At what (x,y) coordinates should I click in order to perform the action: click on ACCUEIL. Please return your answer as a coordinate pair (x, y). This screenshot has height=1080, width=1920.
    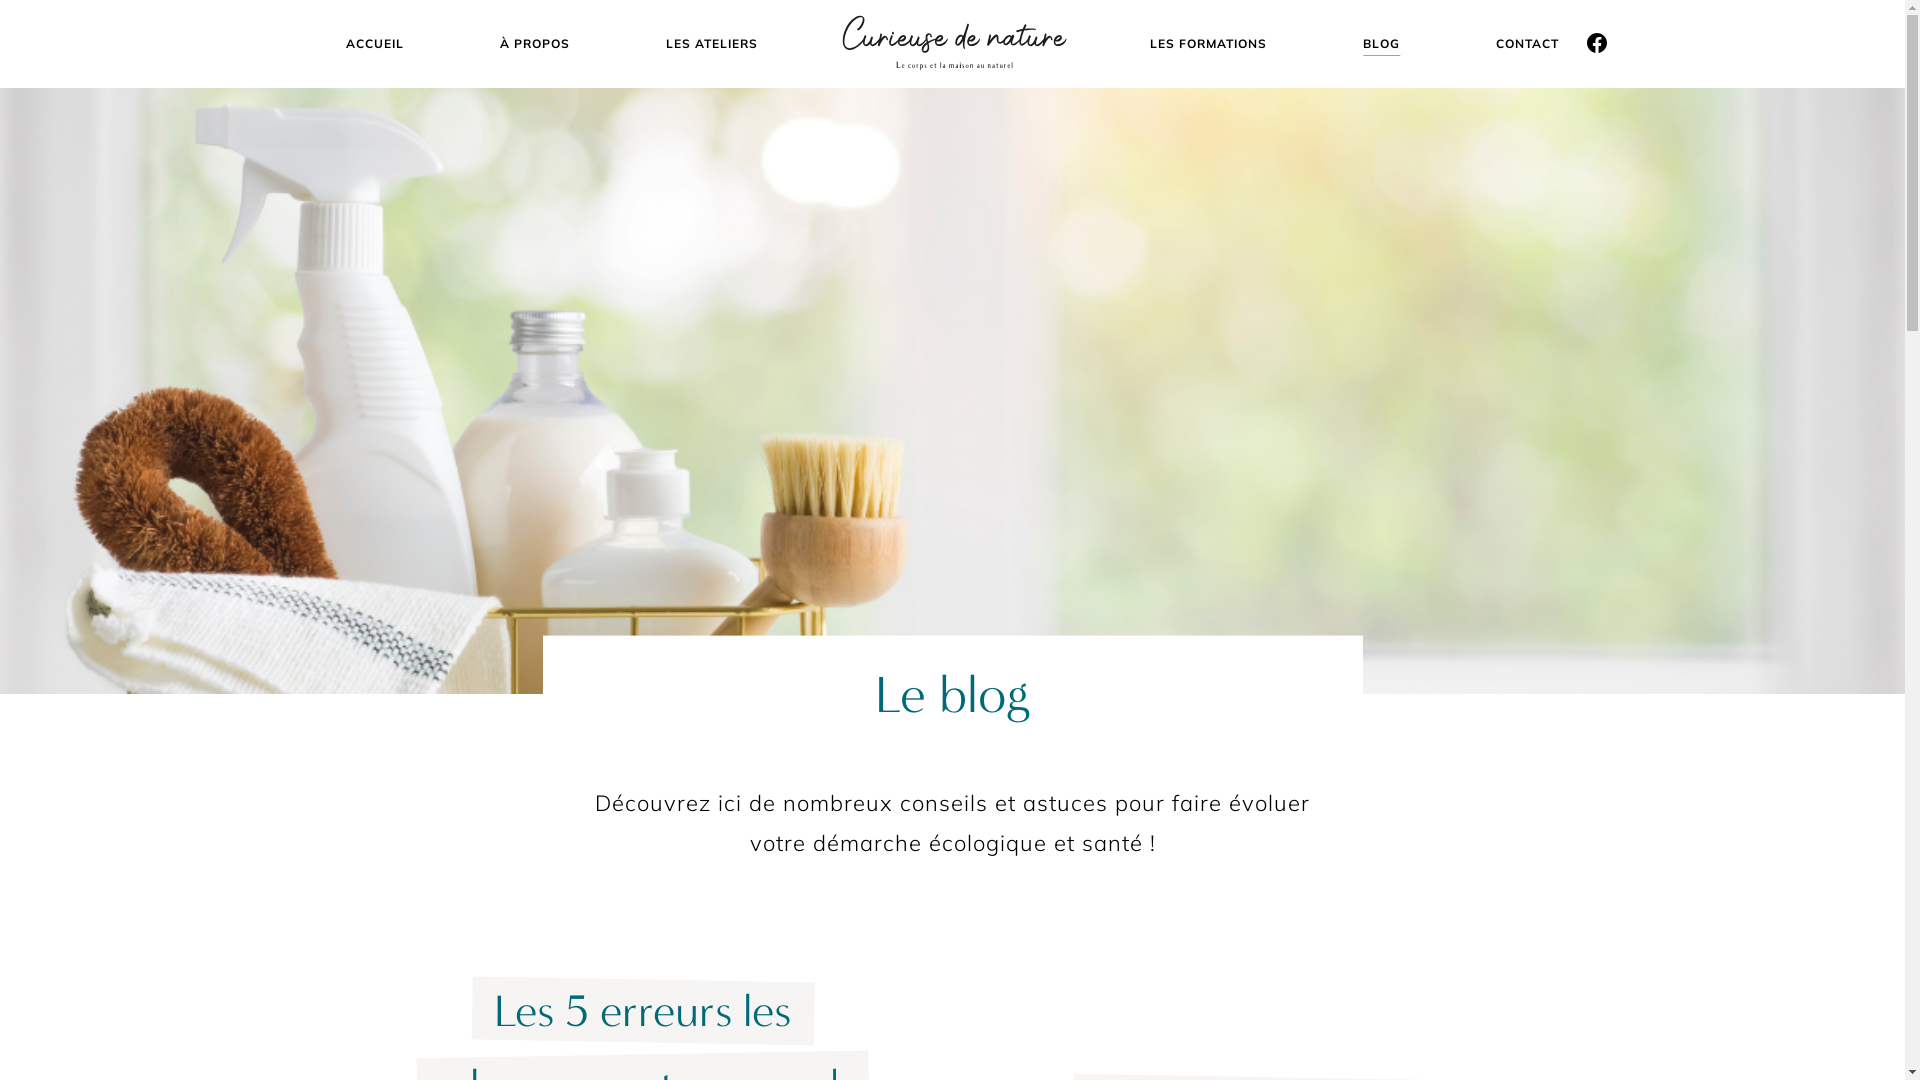
    Looking at the image, I should click on (374, 44).